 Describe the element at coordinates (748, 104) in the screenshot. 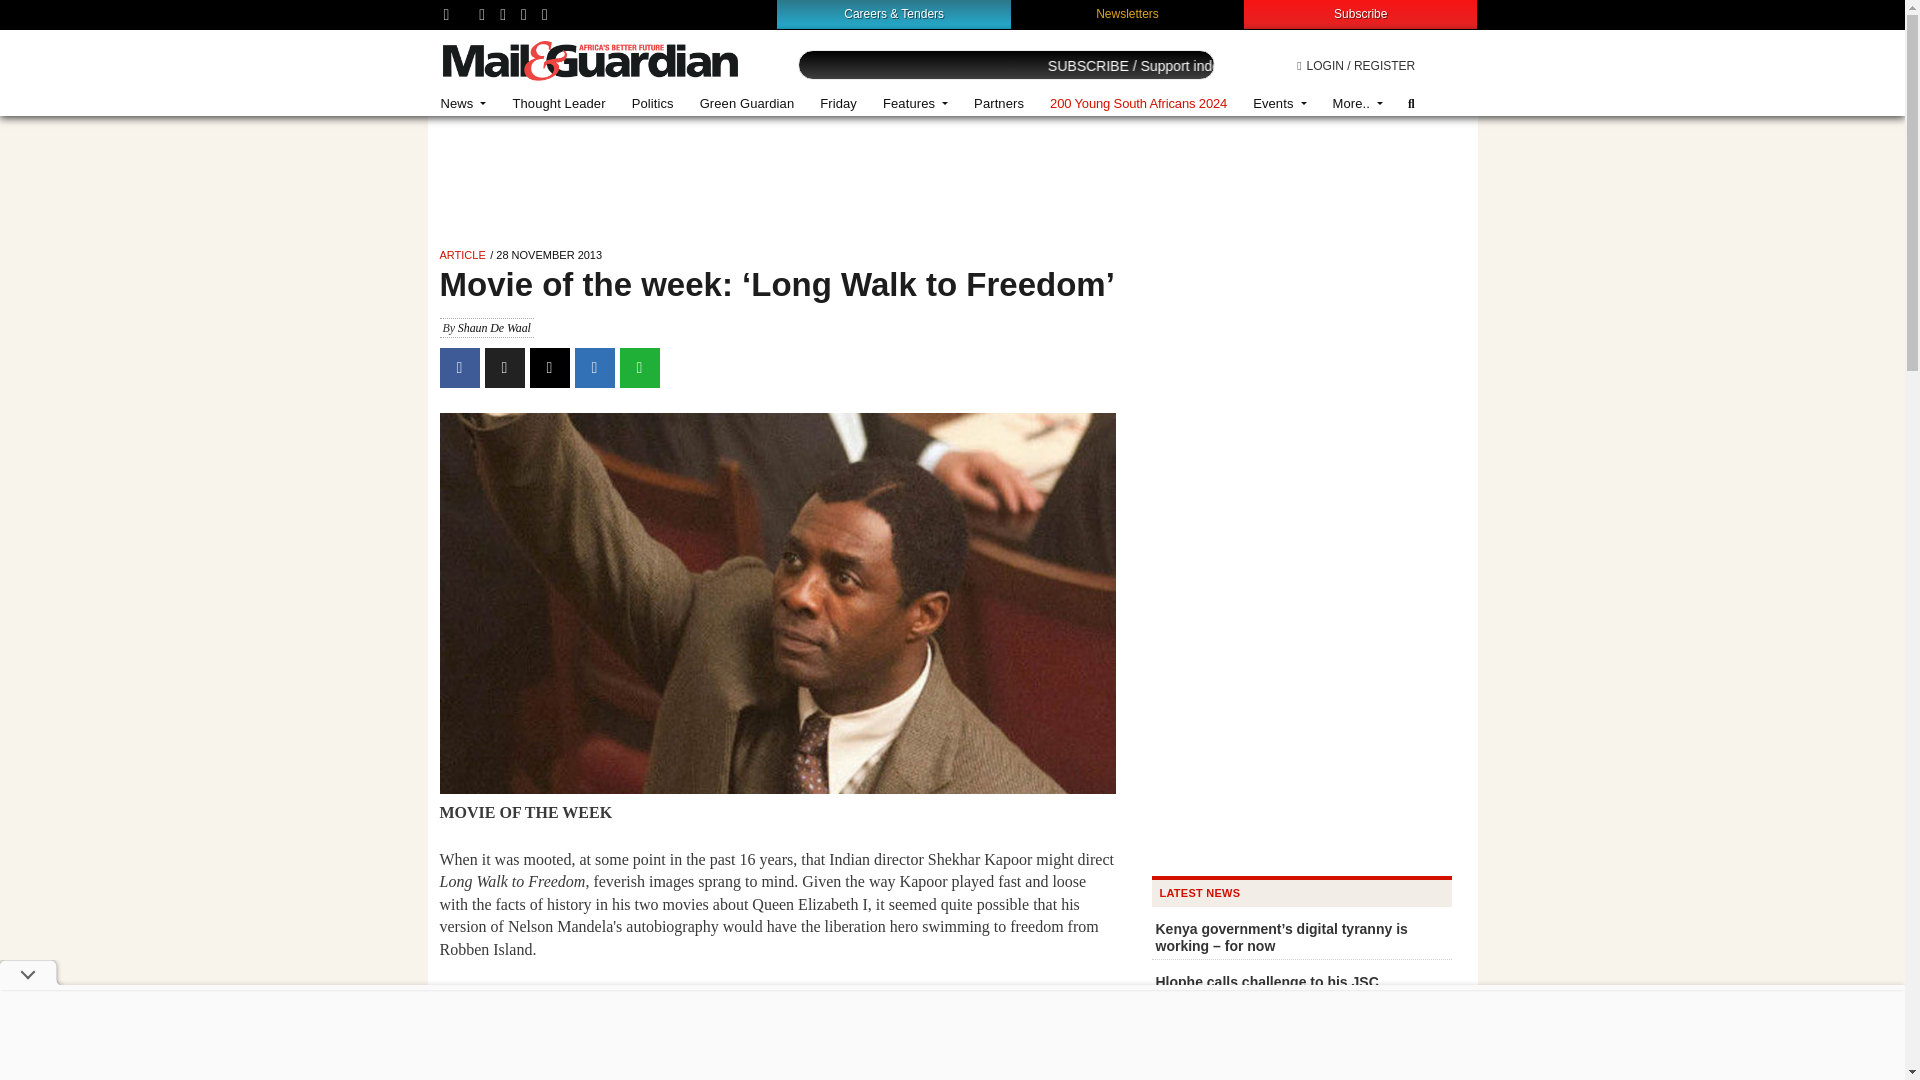

I see `Green Guardian` at that location.